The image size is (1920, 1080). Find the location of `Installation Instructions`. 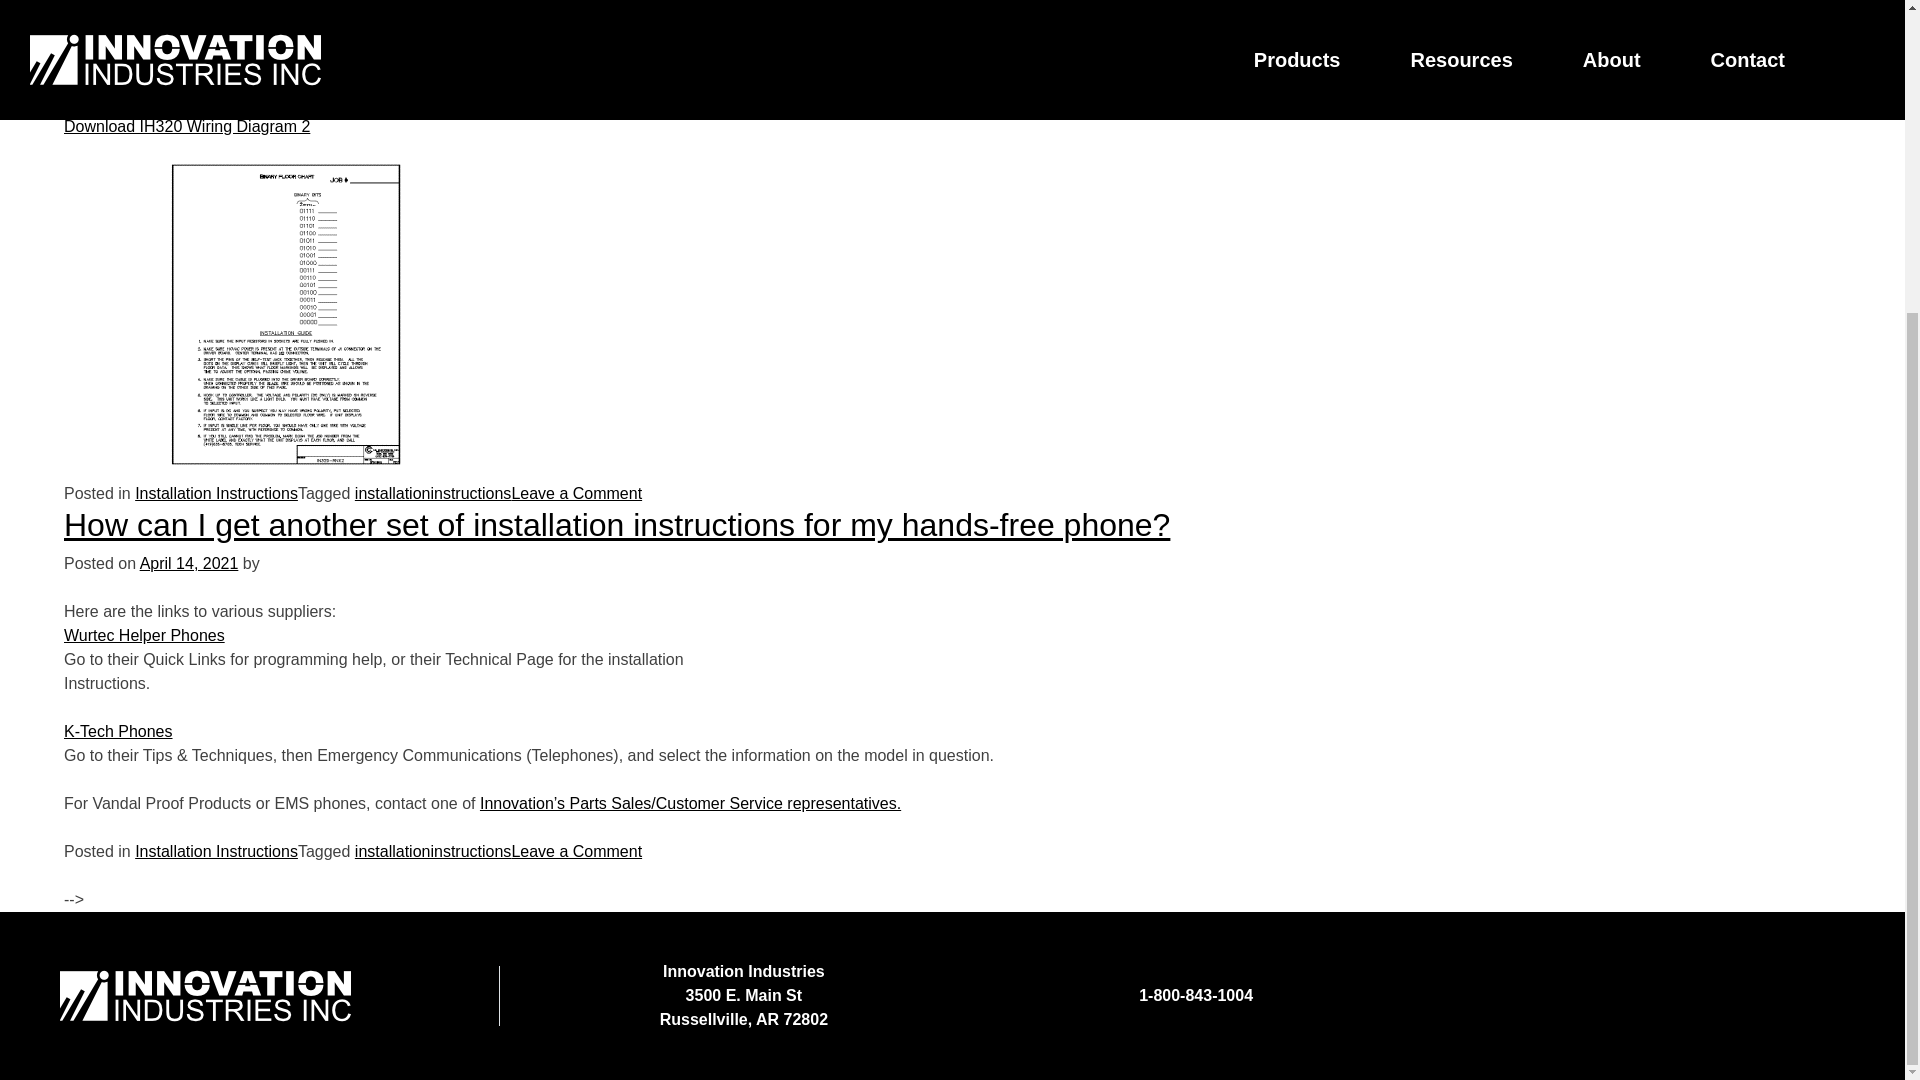

Installation Instructions is located at coordinates (216, 851).